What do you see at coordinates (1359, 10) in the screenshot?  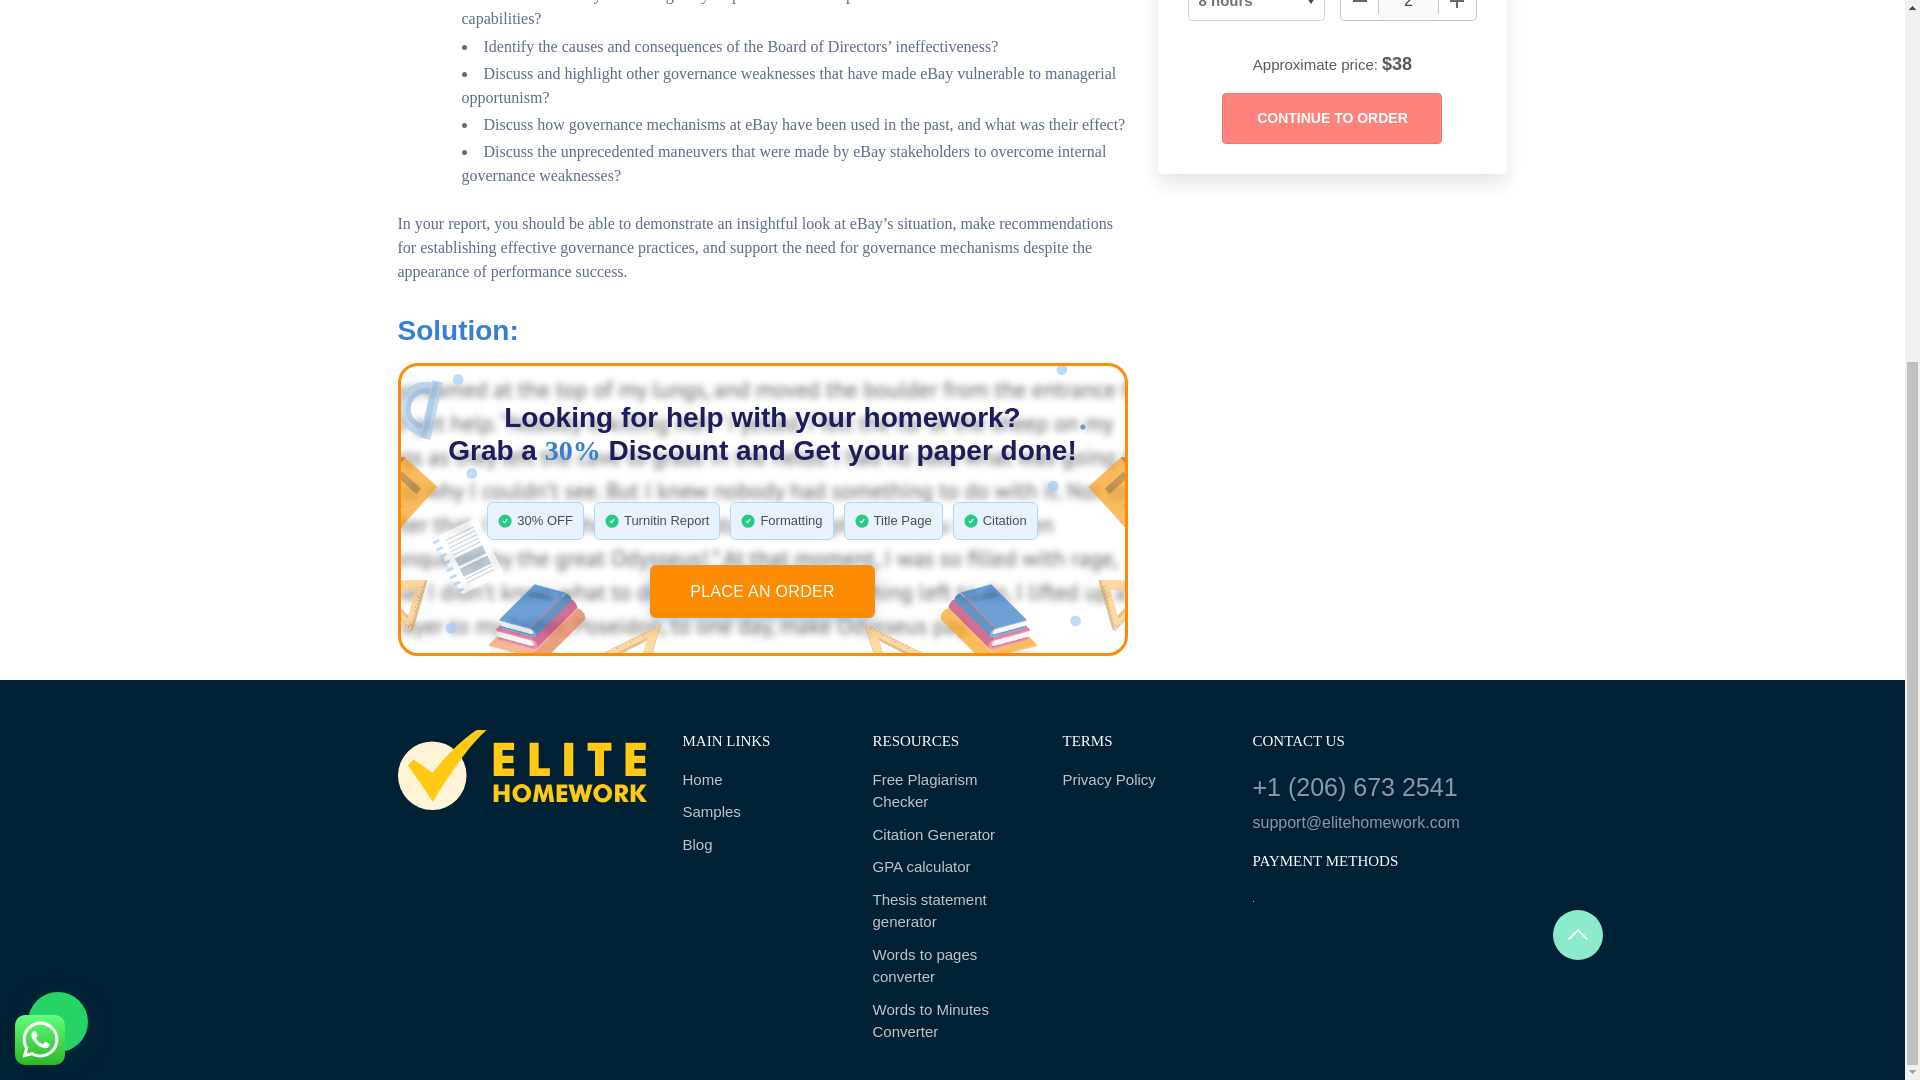 I see `Decrease` at bounding box center [1359, 10].